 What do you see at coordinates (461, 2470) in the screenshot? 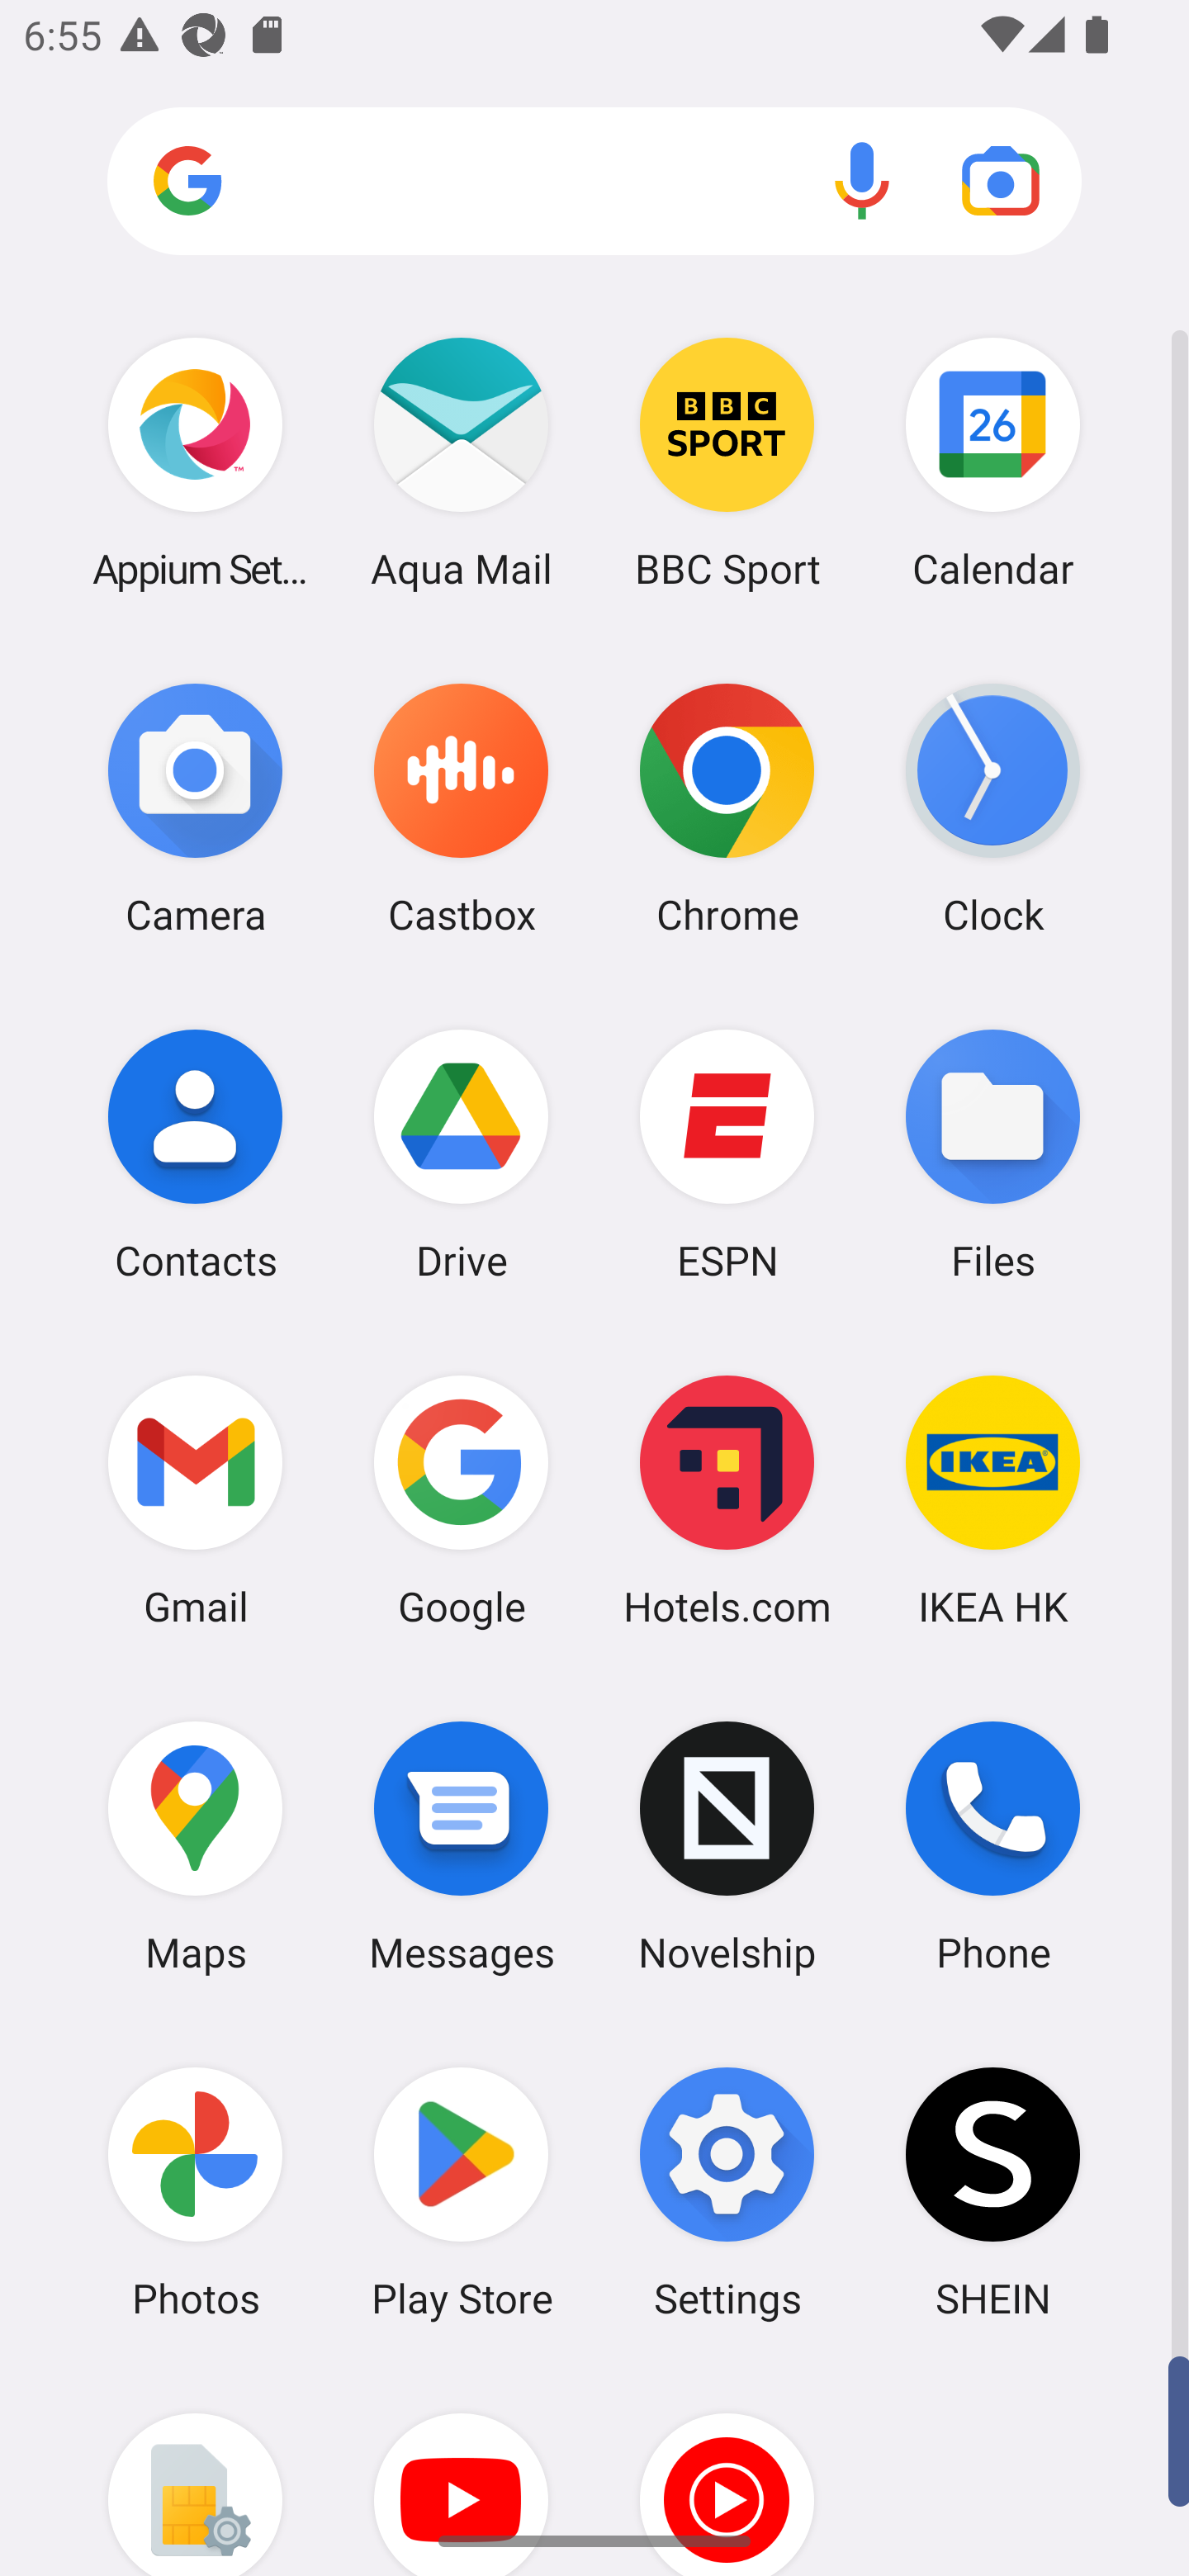
I see `YouTube` at bounding box center [461, 2470].